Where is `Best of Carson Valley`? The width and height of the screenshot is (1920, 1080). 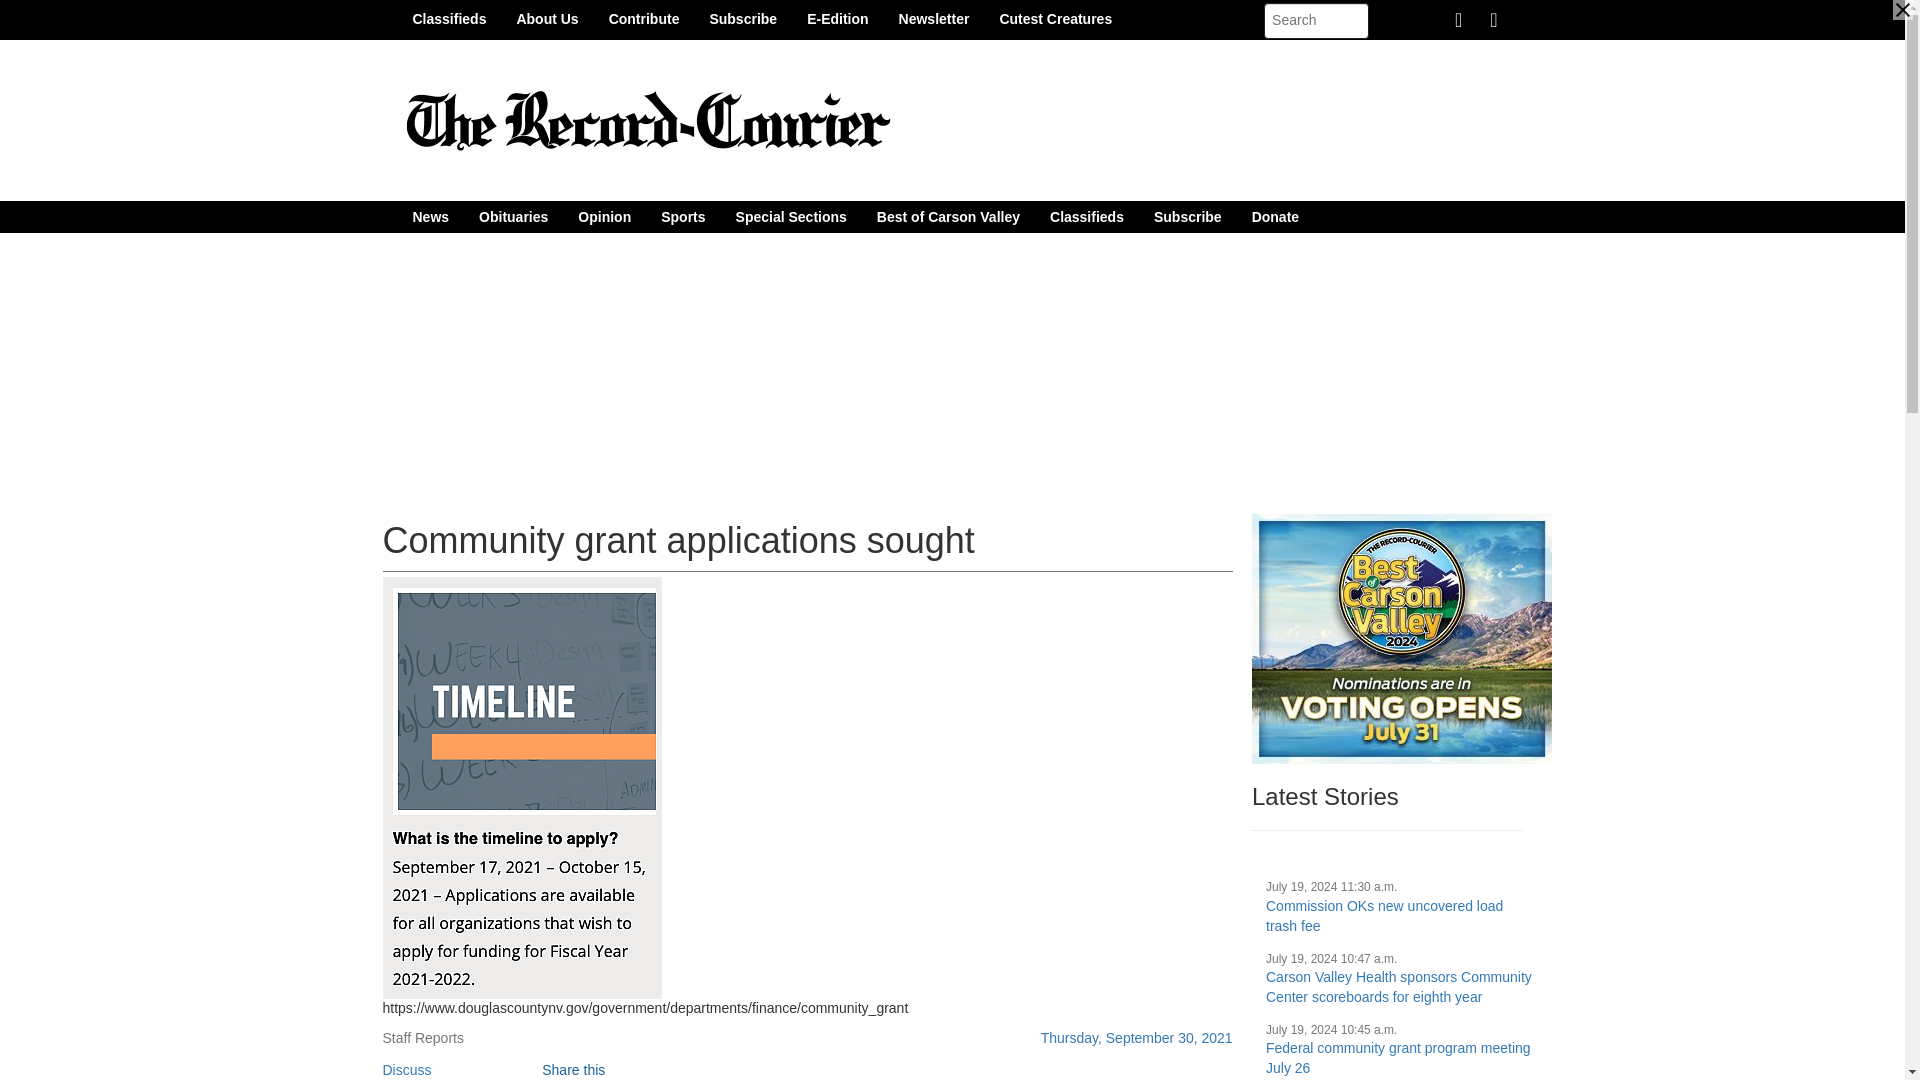 Best of Carson Valley is located at coordinates (948, 216).